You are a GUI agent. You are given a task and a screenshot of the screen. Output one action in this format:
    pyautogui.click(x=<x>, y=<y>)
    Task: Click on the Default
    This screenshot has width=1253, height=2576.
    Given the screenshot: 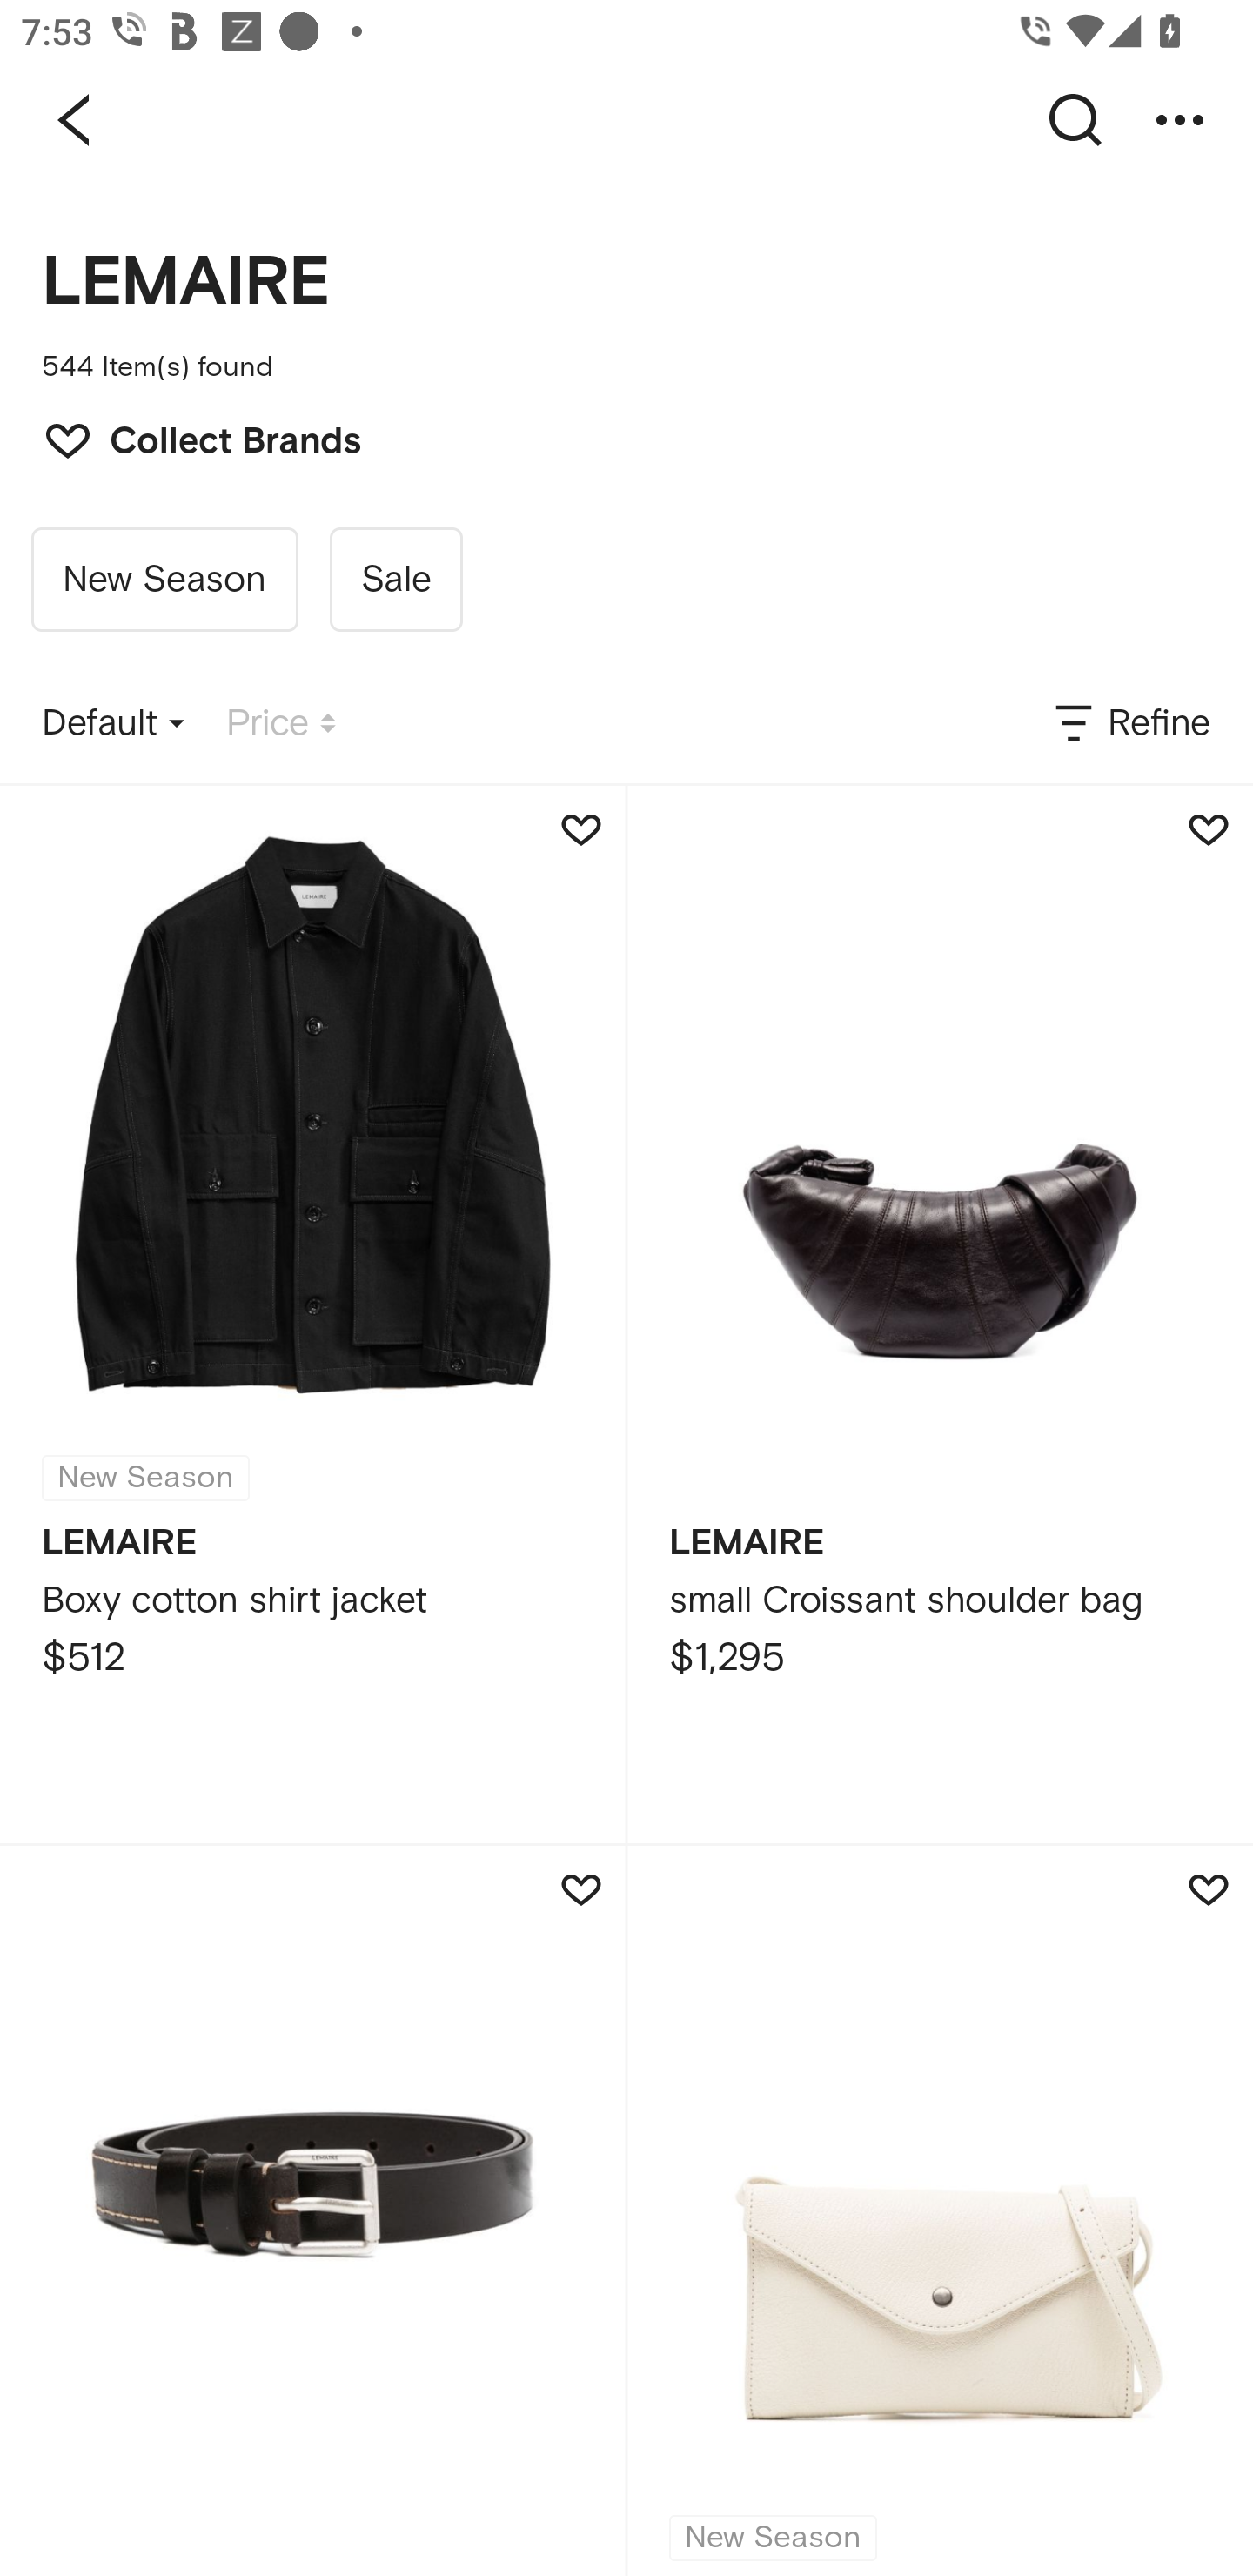 What is the action you would take?
    pyautogui.click(x=113, y=723)
    